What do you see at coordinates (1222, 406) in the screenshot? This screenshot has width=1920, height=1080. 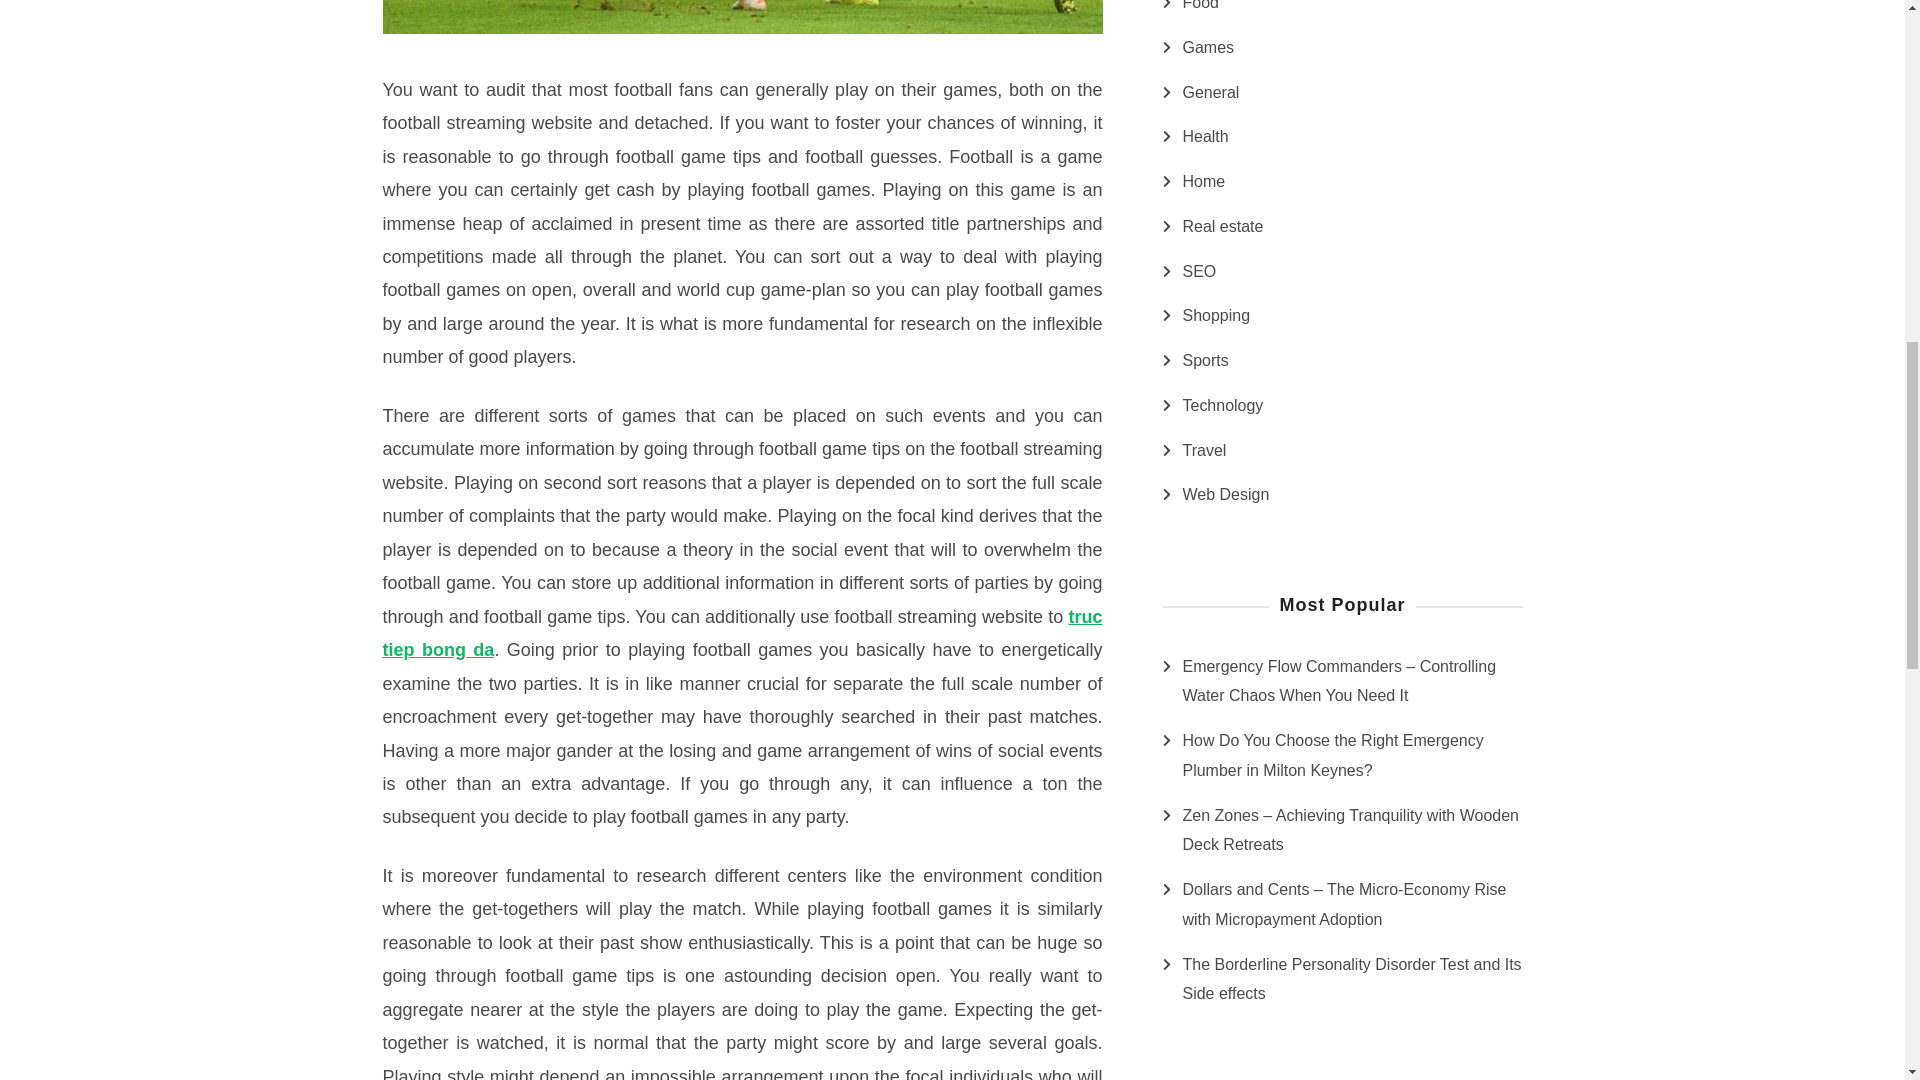 I see `Technology` at bounding box center [1222, 406].